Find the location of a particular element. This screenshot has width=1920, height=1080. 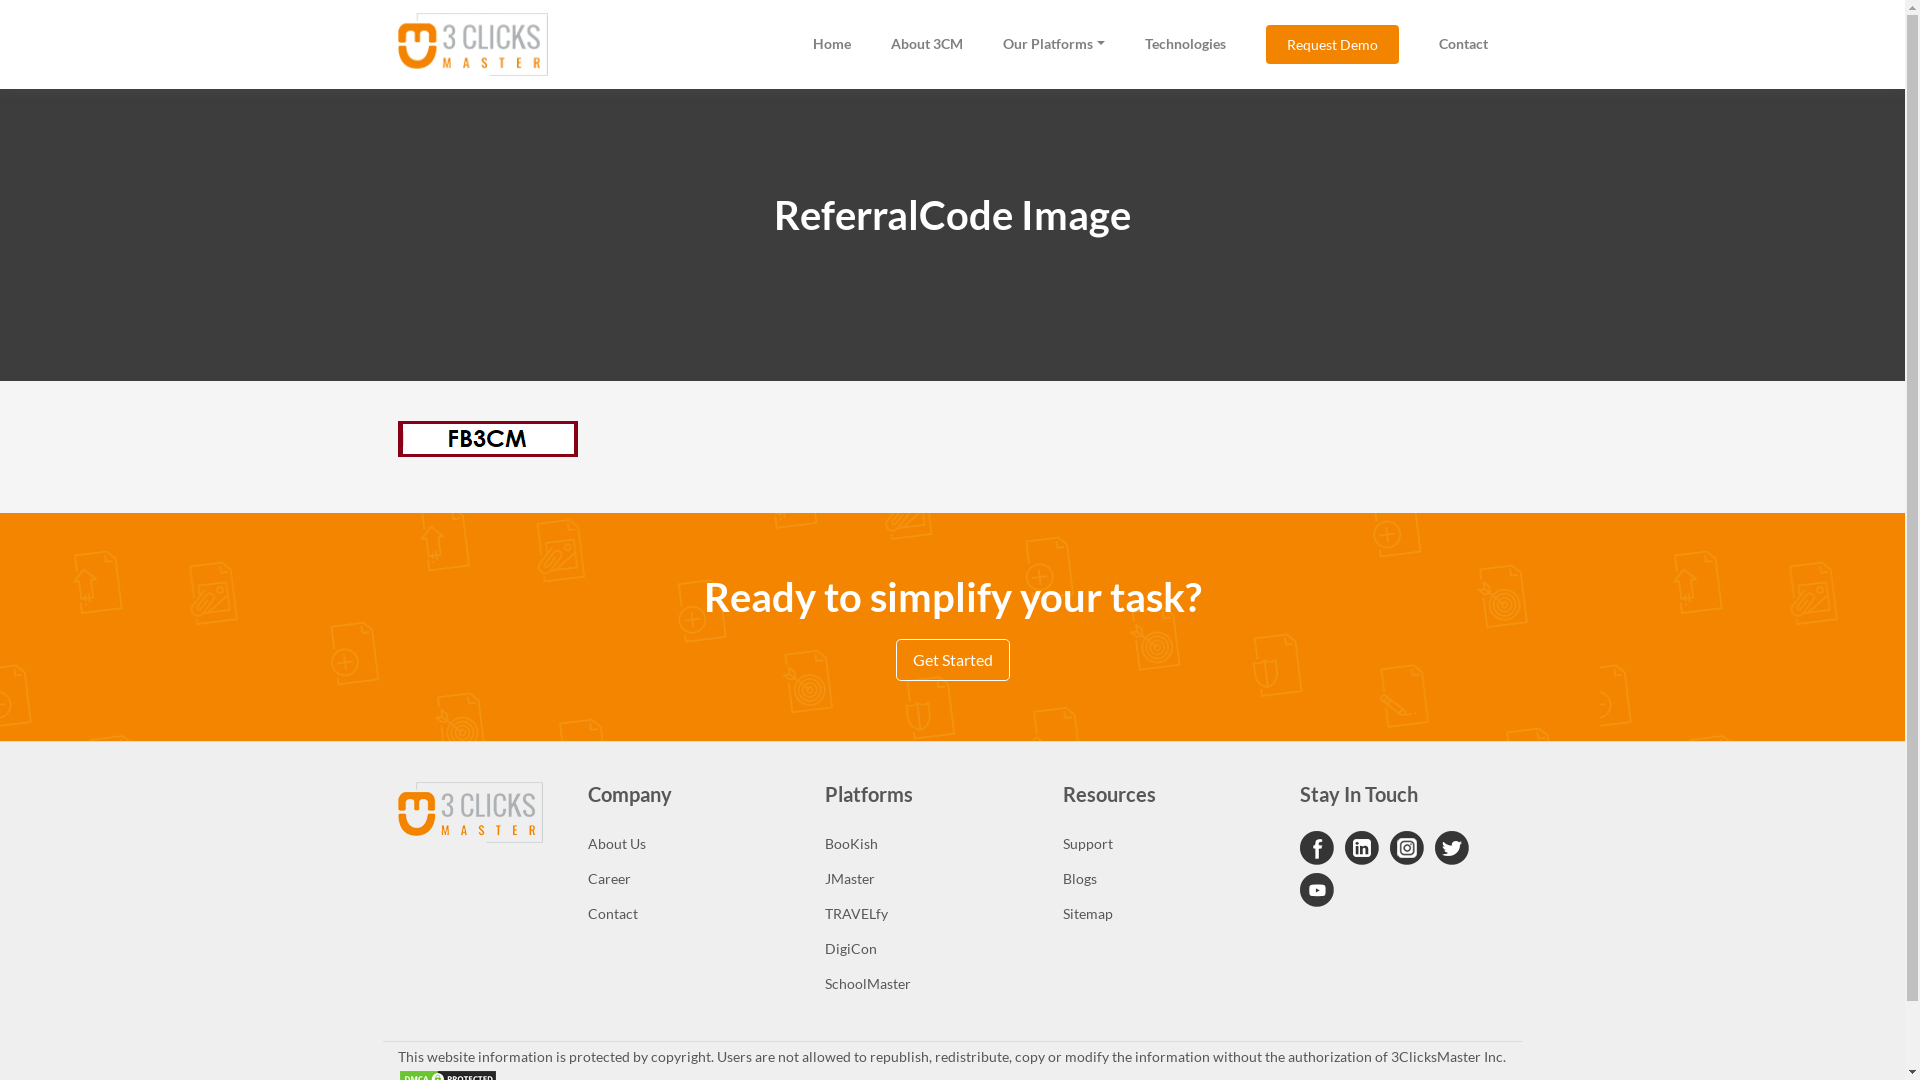

Career is located at coordinates (692, 878).